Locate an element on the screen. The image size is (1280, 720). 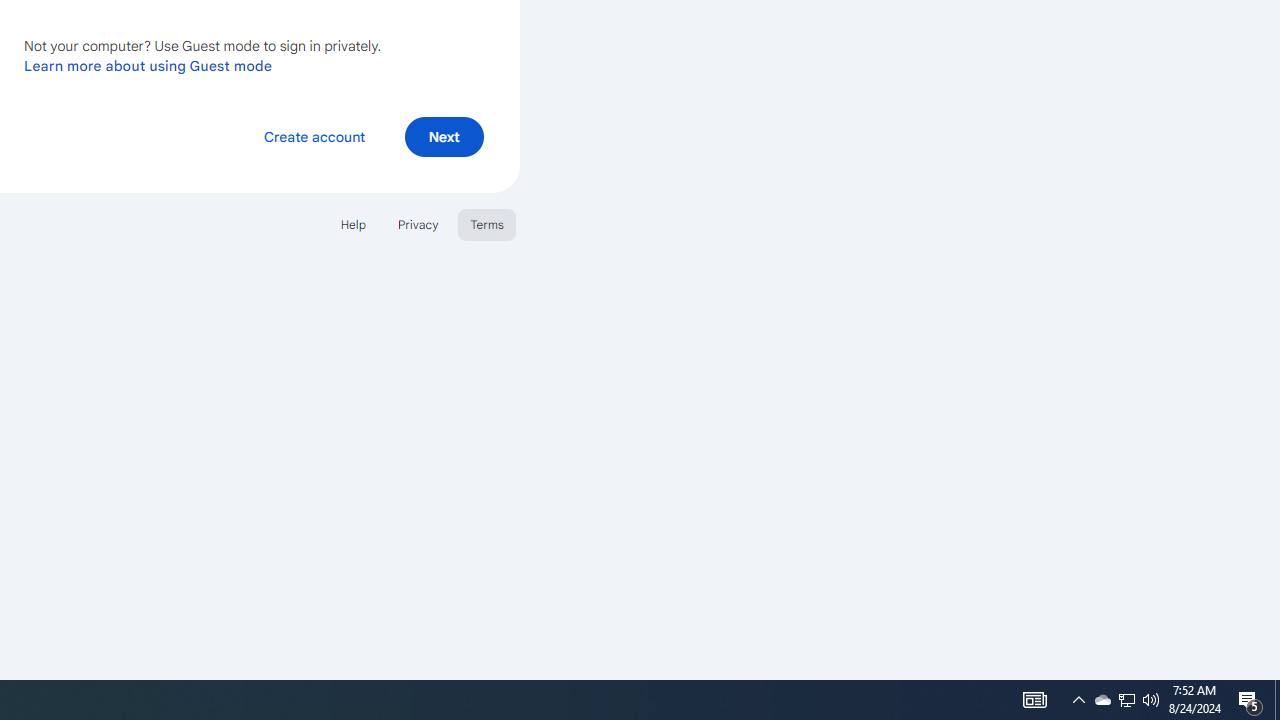
Learn more about using Guest mode is located at coordinates (148, 65).